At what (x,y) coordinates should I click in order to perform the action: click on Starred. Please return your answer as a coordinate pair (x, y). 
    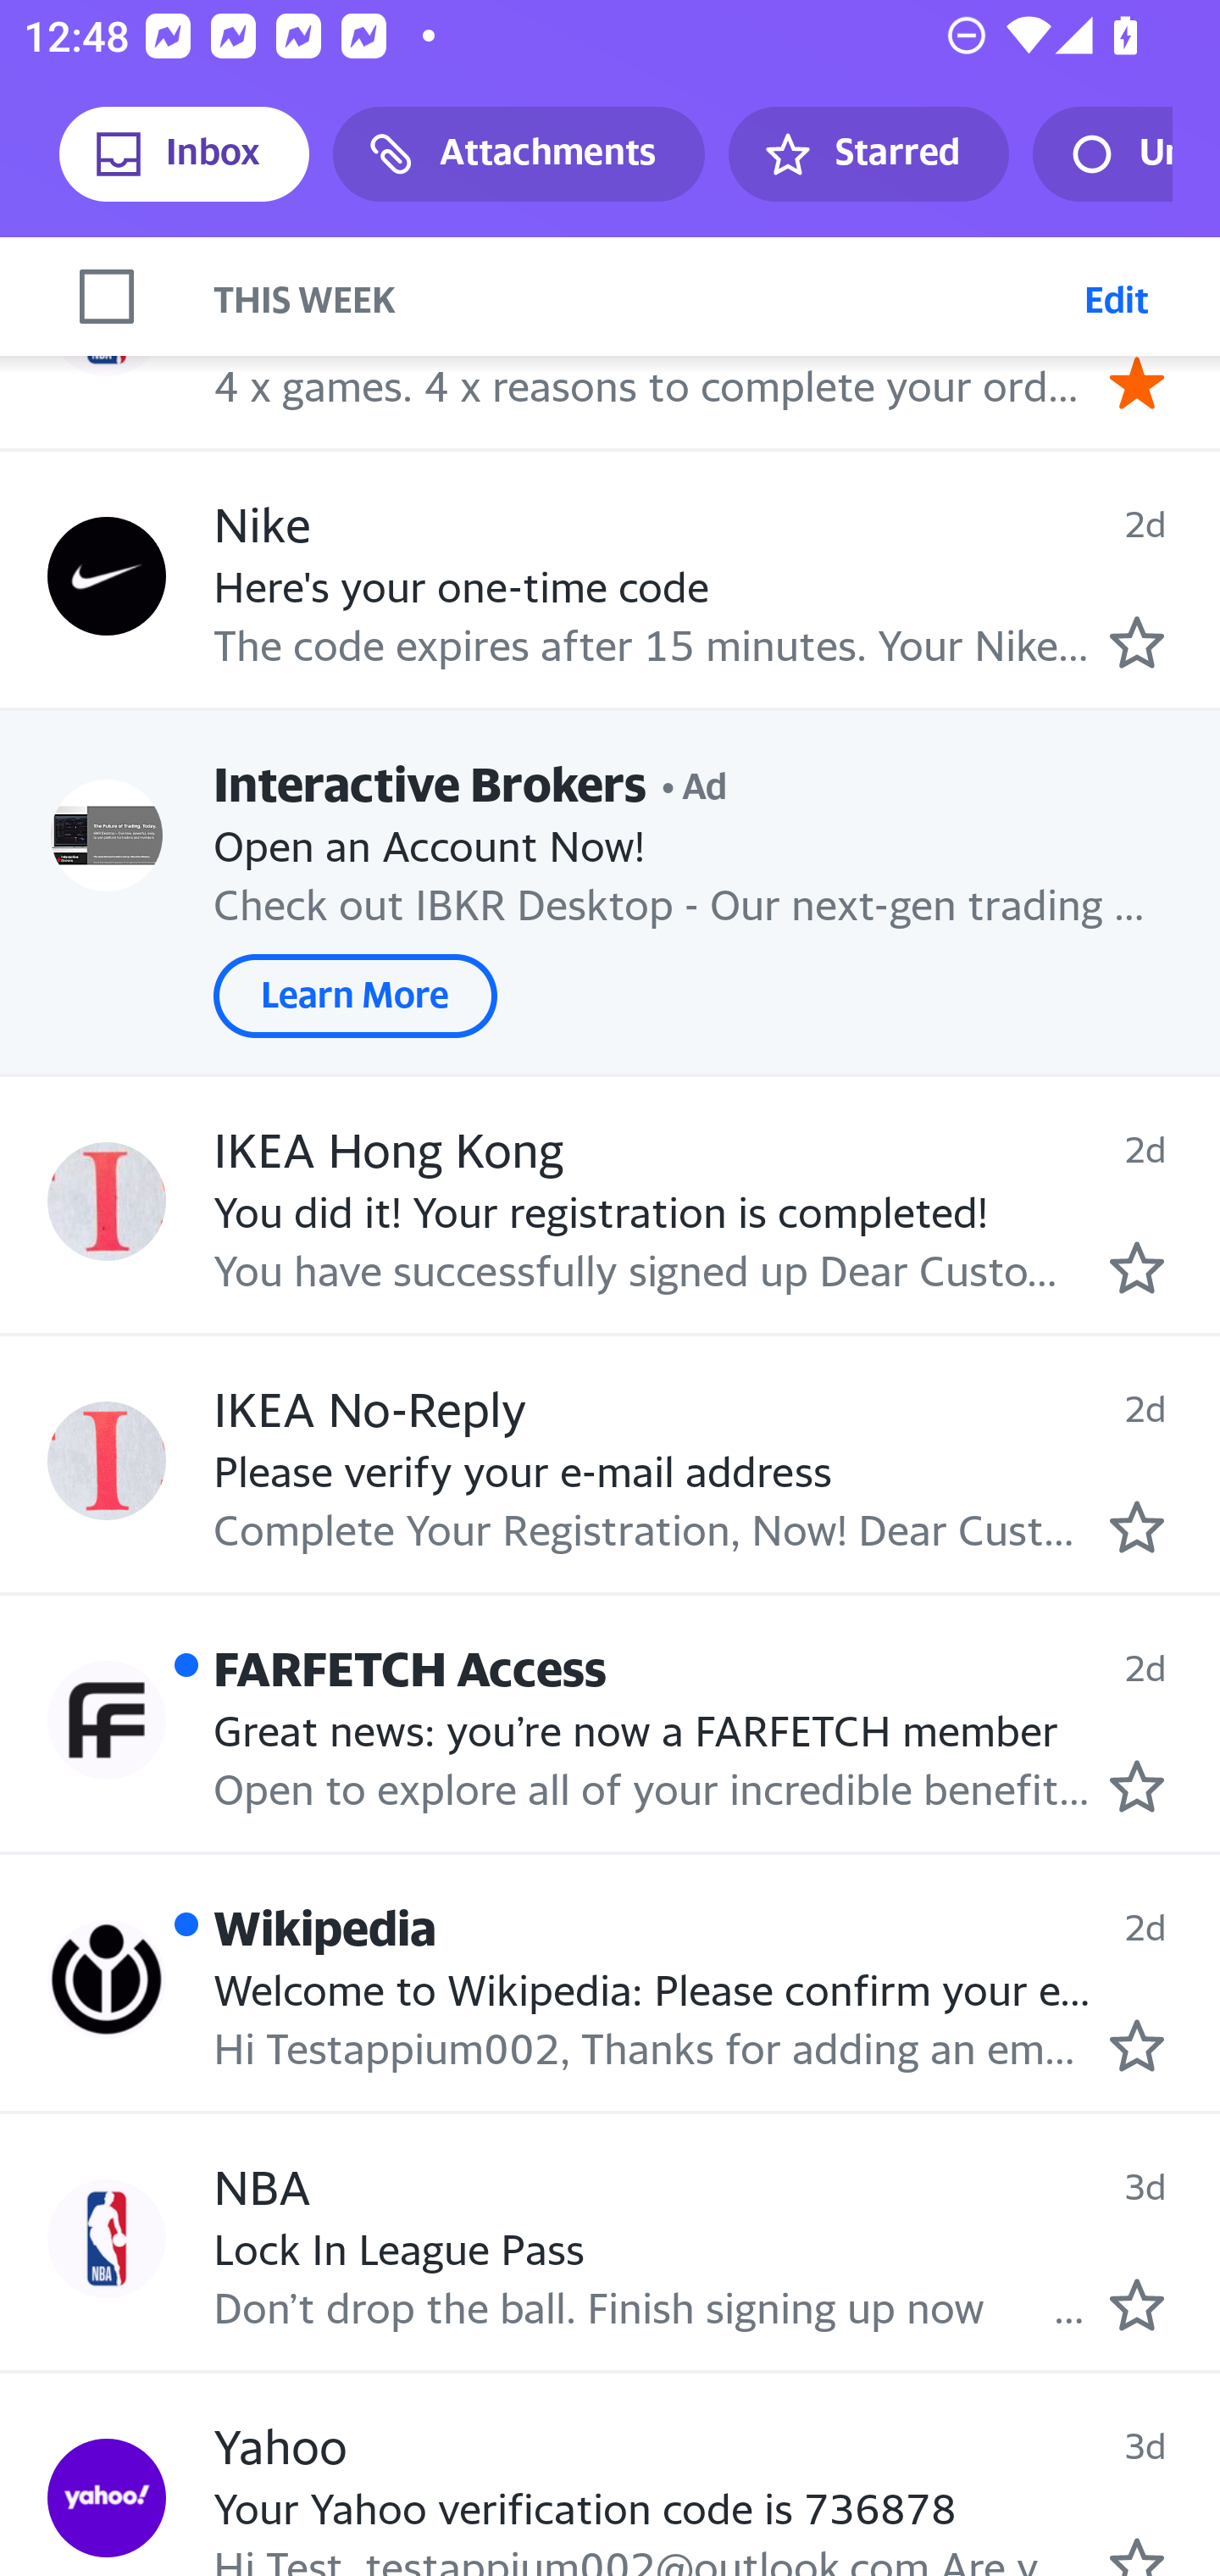
    Looking at the image, I should click on (868, 154).